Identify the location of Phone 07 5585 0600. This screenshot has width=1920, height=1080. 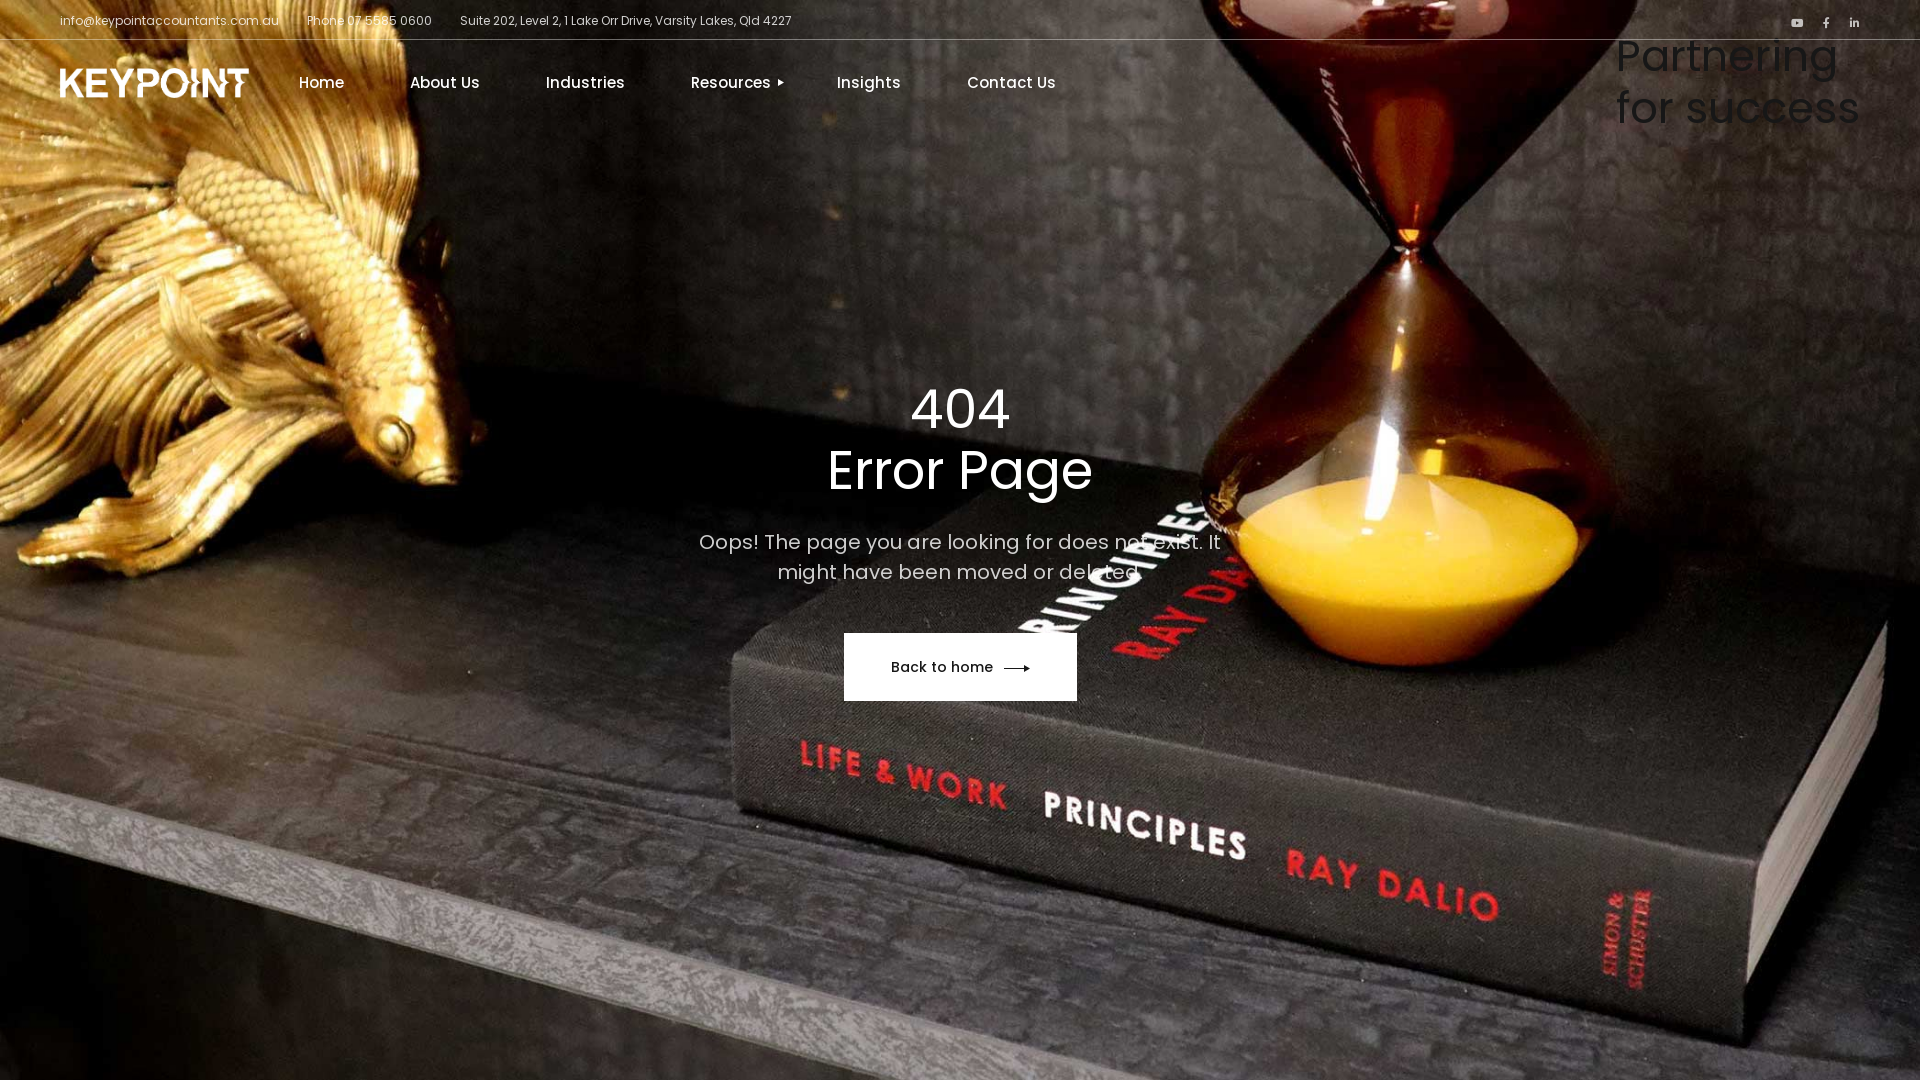
(370, 20).